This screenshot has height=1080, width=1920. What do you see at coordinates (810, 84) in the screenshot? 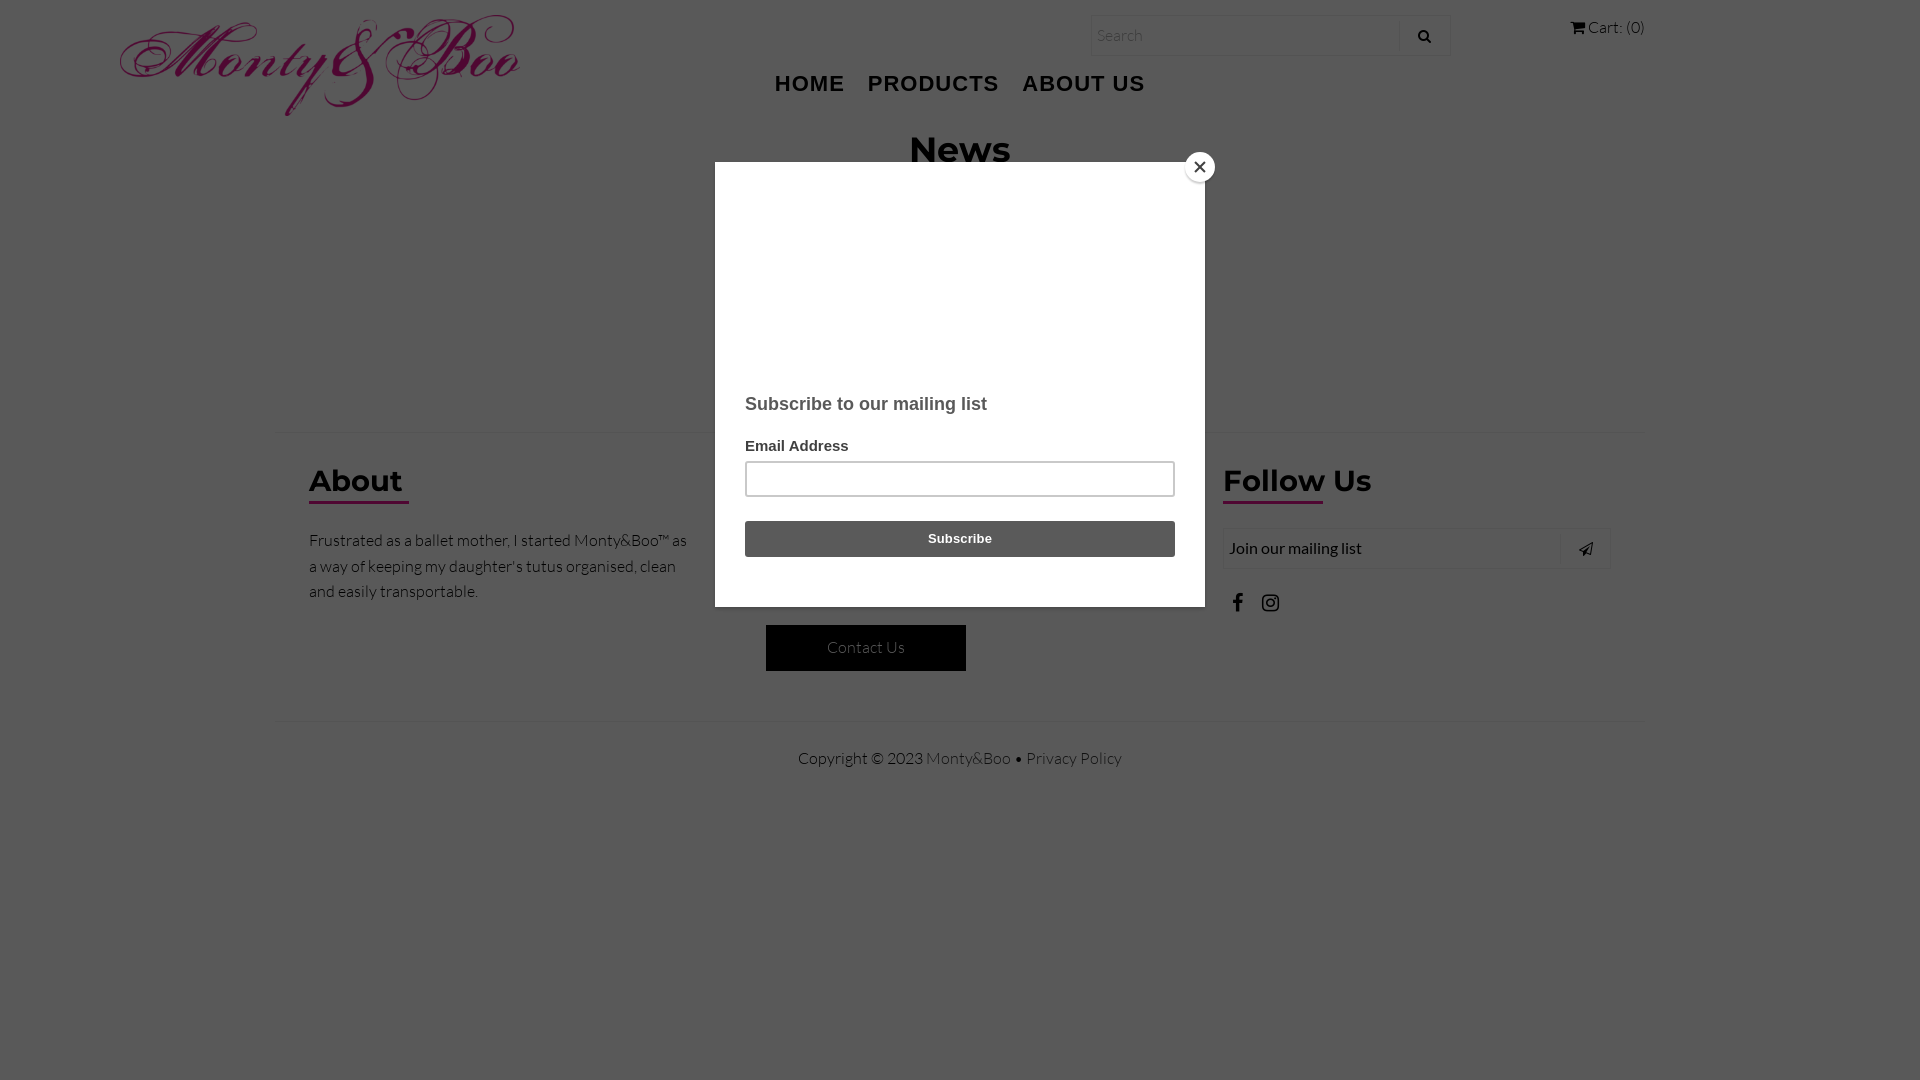
I see `HOME` at bounding box center [810, 84].